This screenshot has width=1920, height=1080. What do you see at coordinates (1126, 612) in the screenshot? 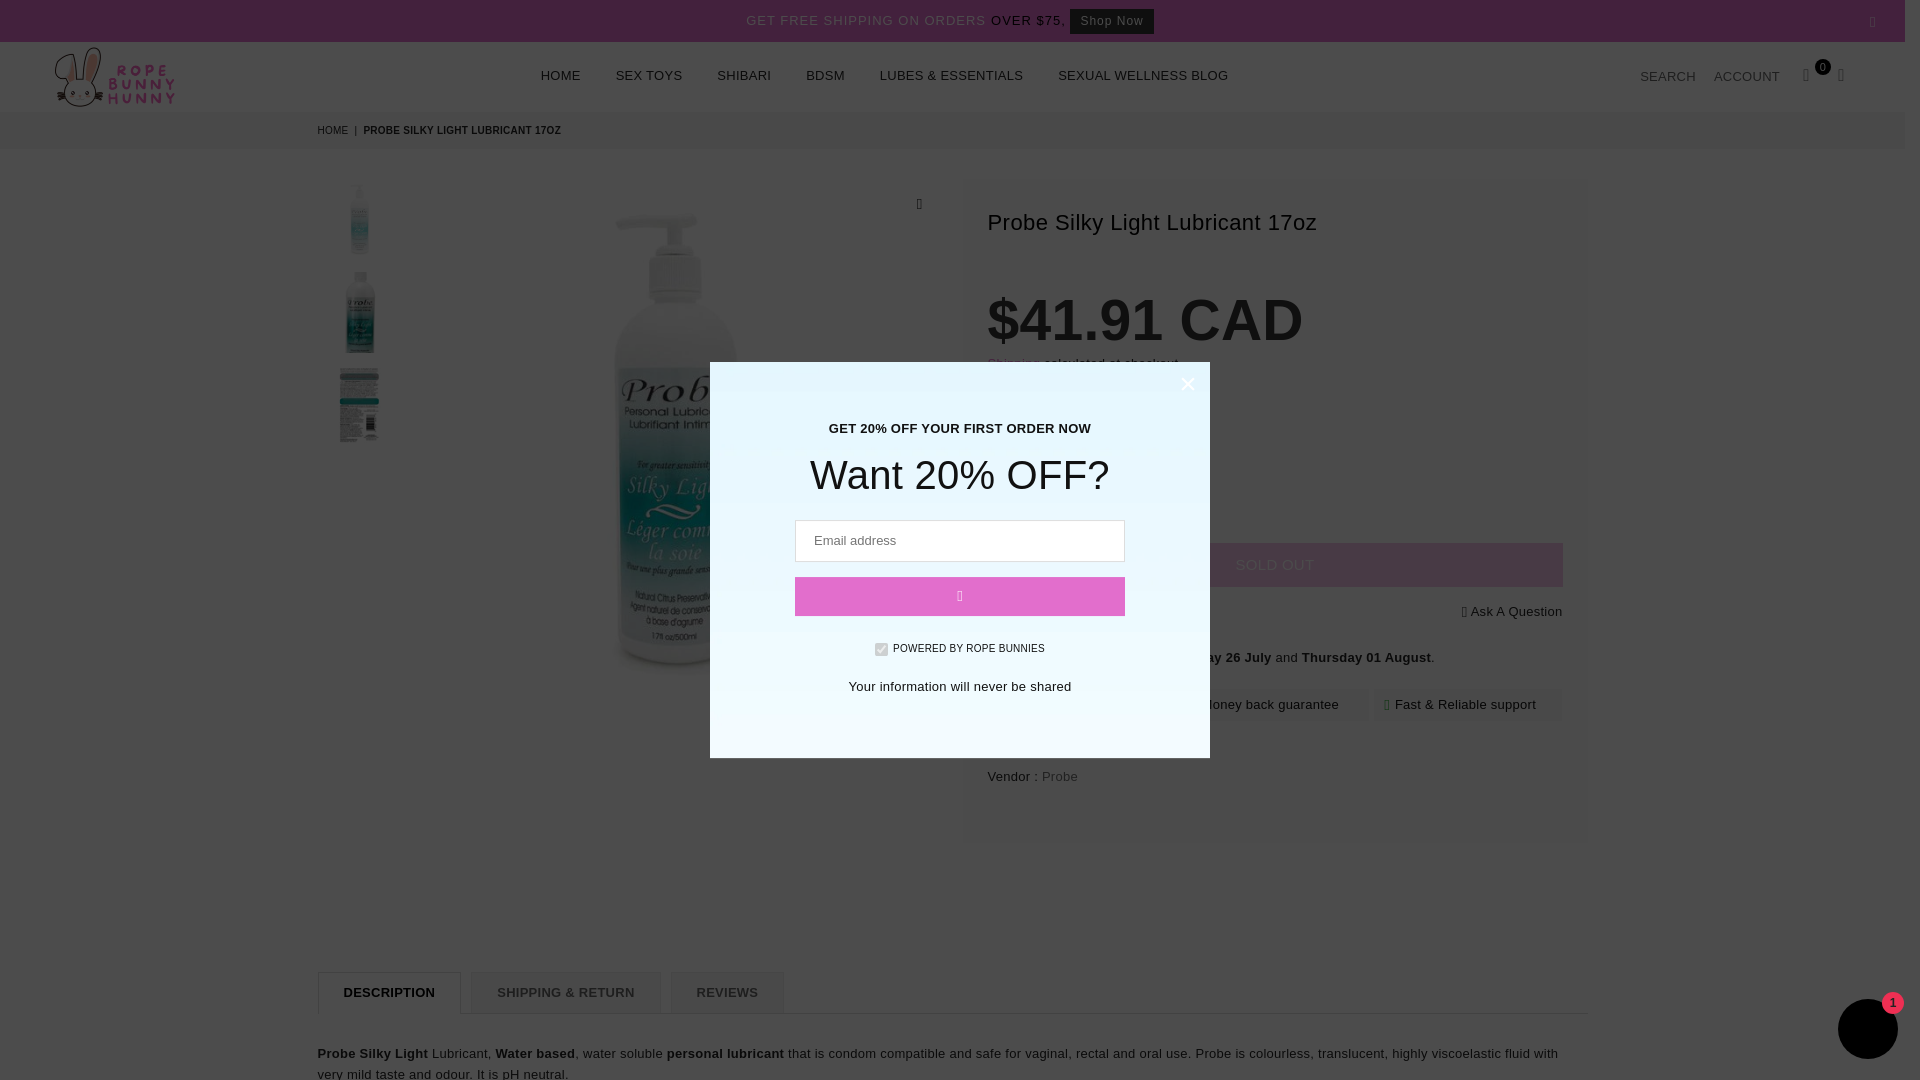
I see `Share on Linkedin` at bounding box center [1126, 612].